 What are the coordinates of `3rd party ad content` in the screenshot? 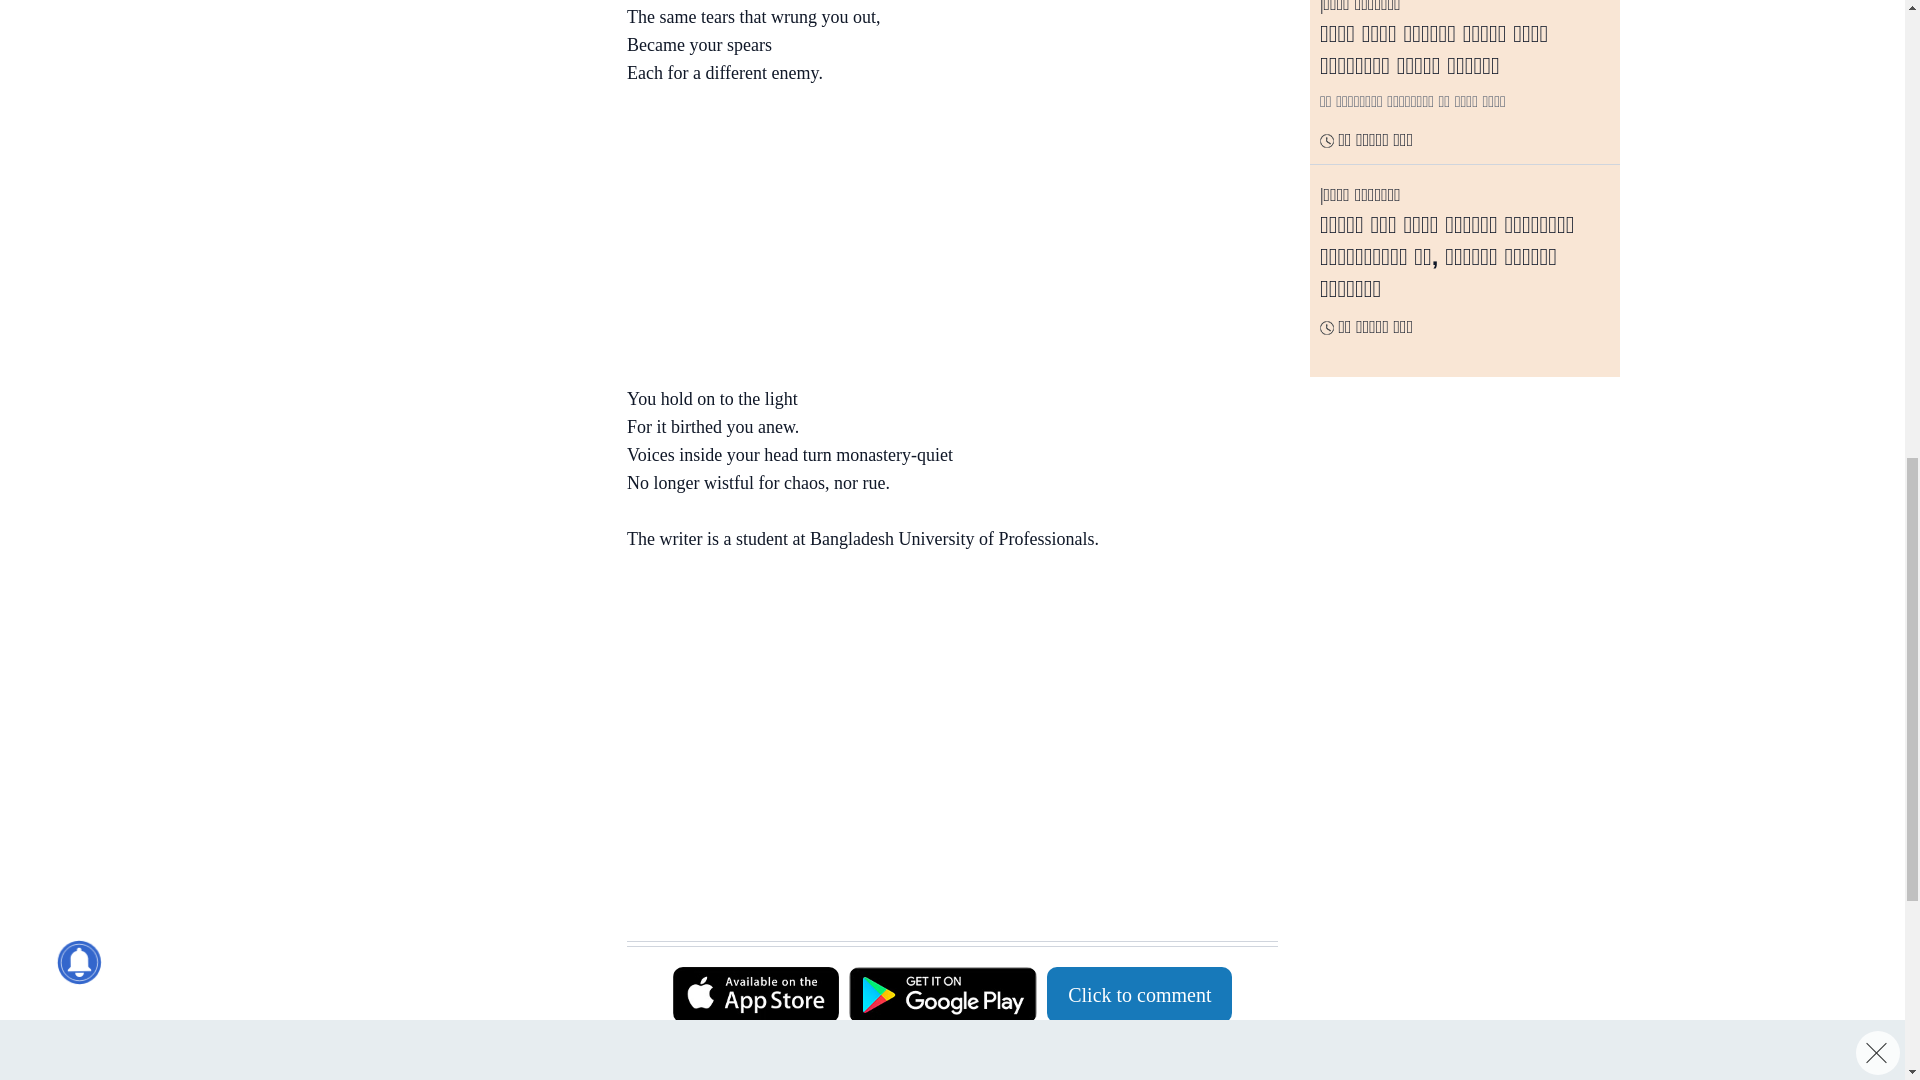 It's located at (942, 706).